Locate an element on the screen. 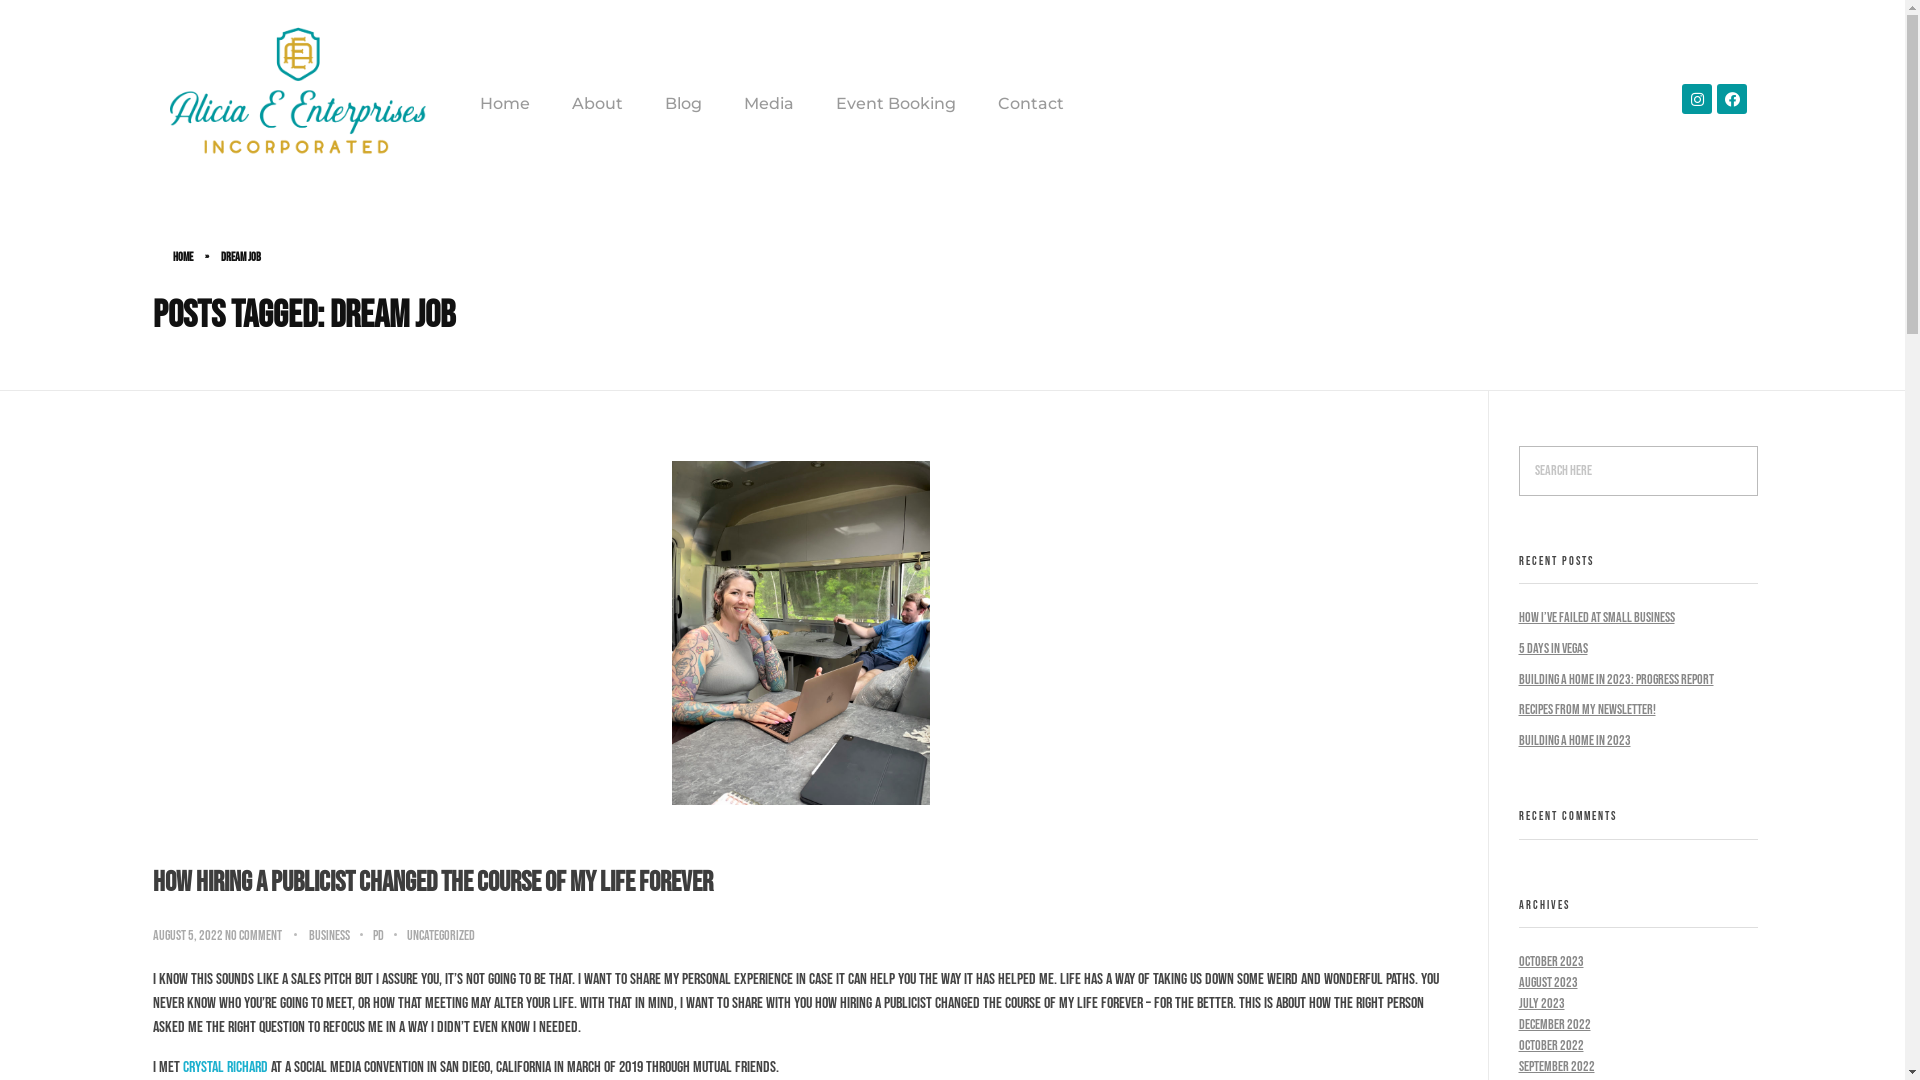 Image resolution: width=1920 pixels, height=1080 pixels. 5 Days In Vegas is located at coordinates (1552, 648).